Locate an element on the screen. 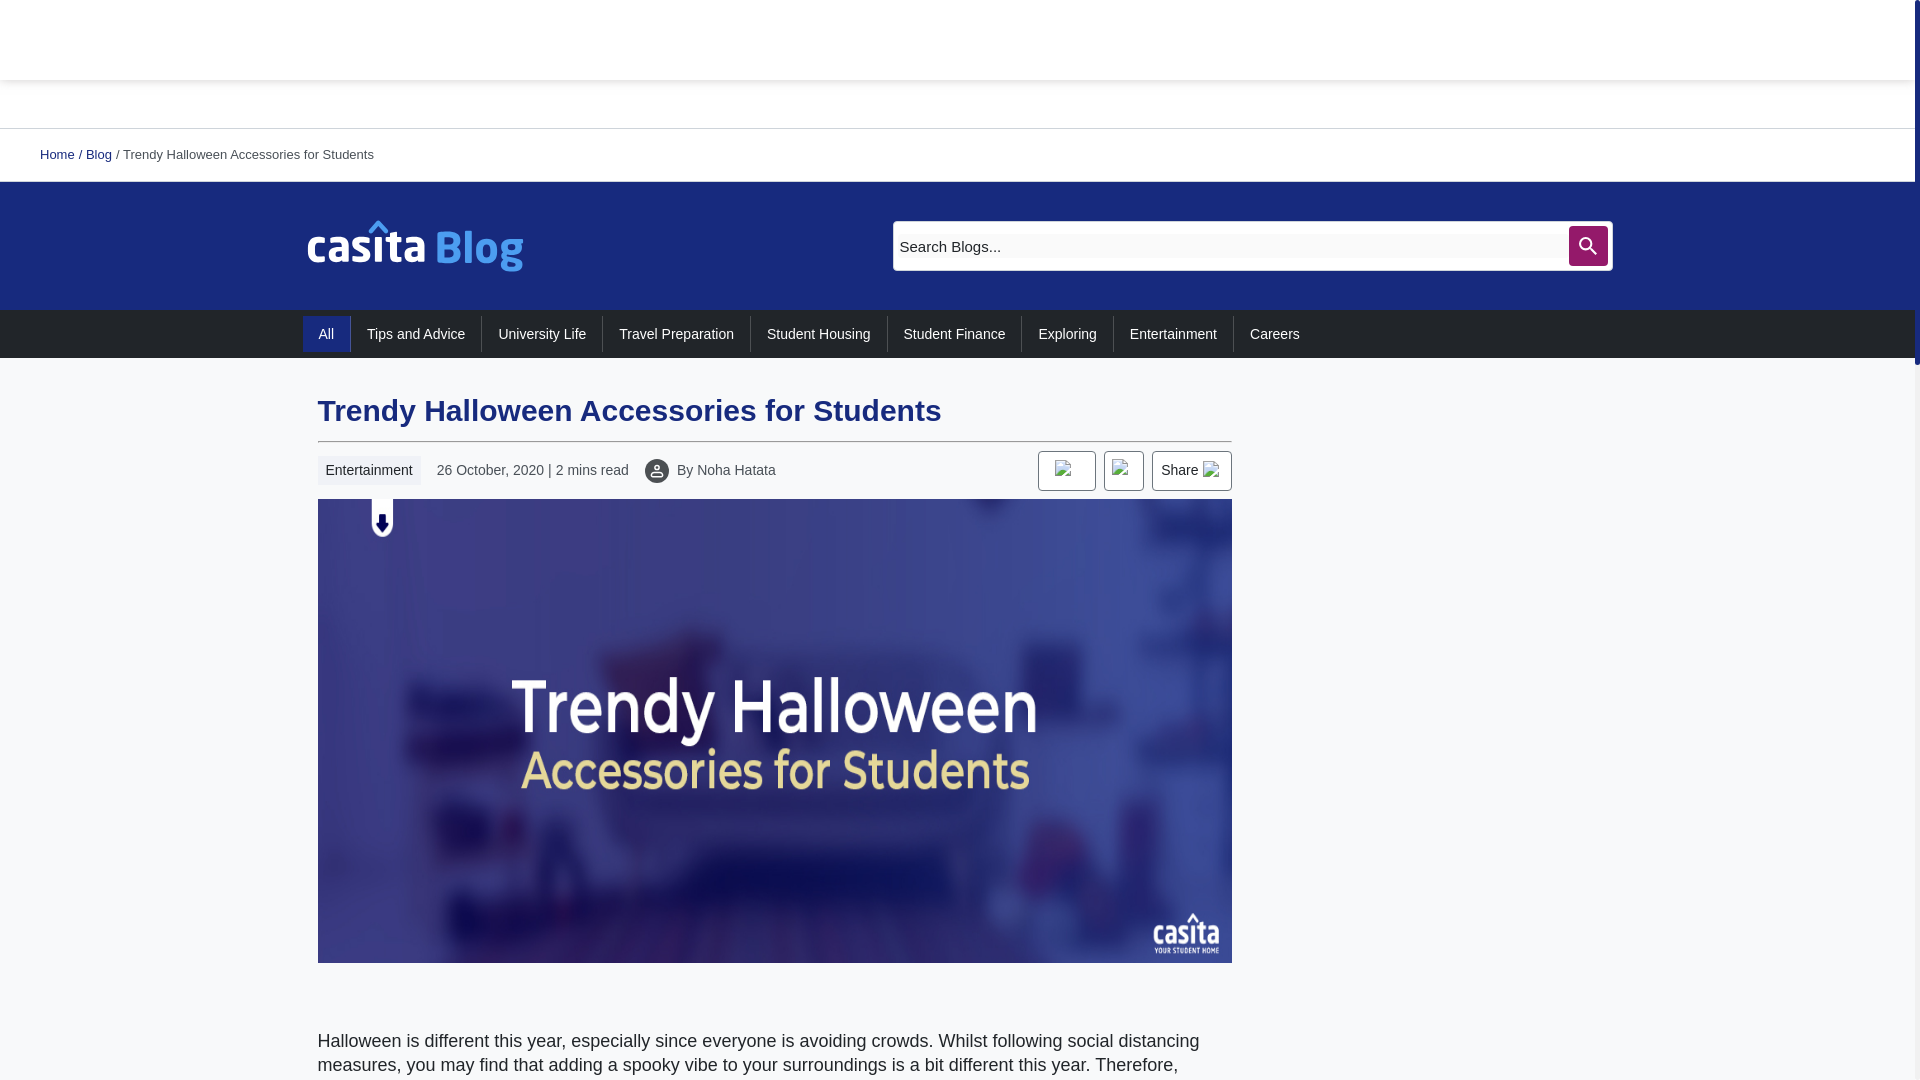 This screenshot has width=1920, height=1080. Home is located at coordinates (57, 154).